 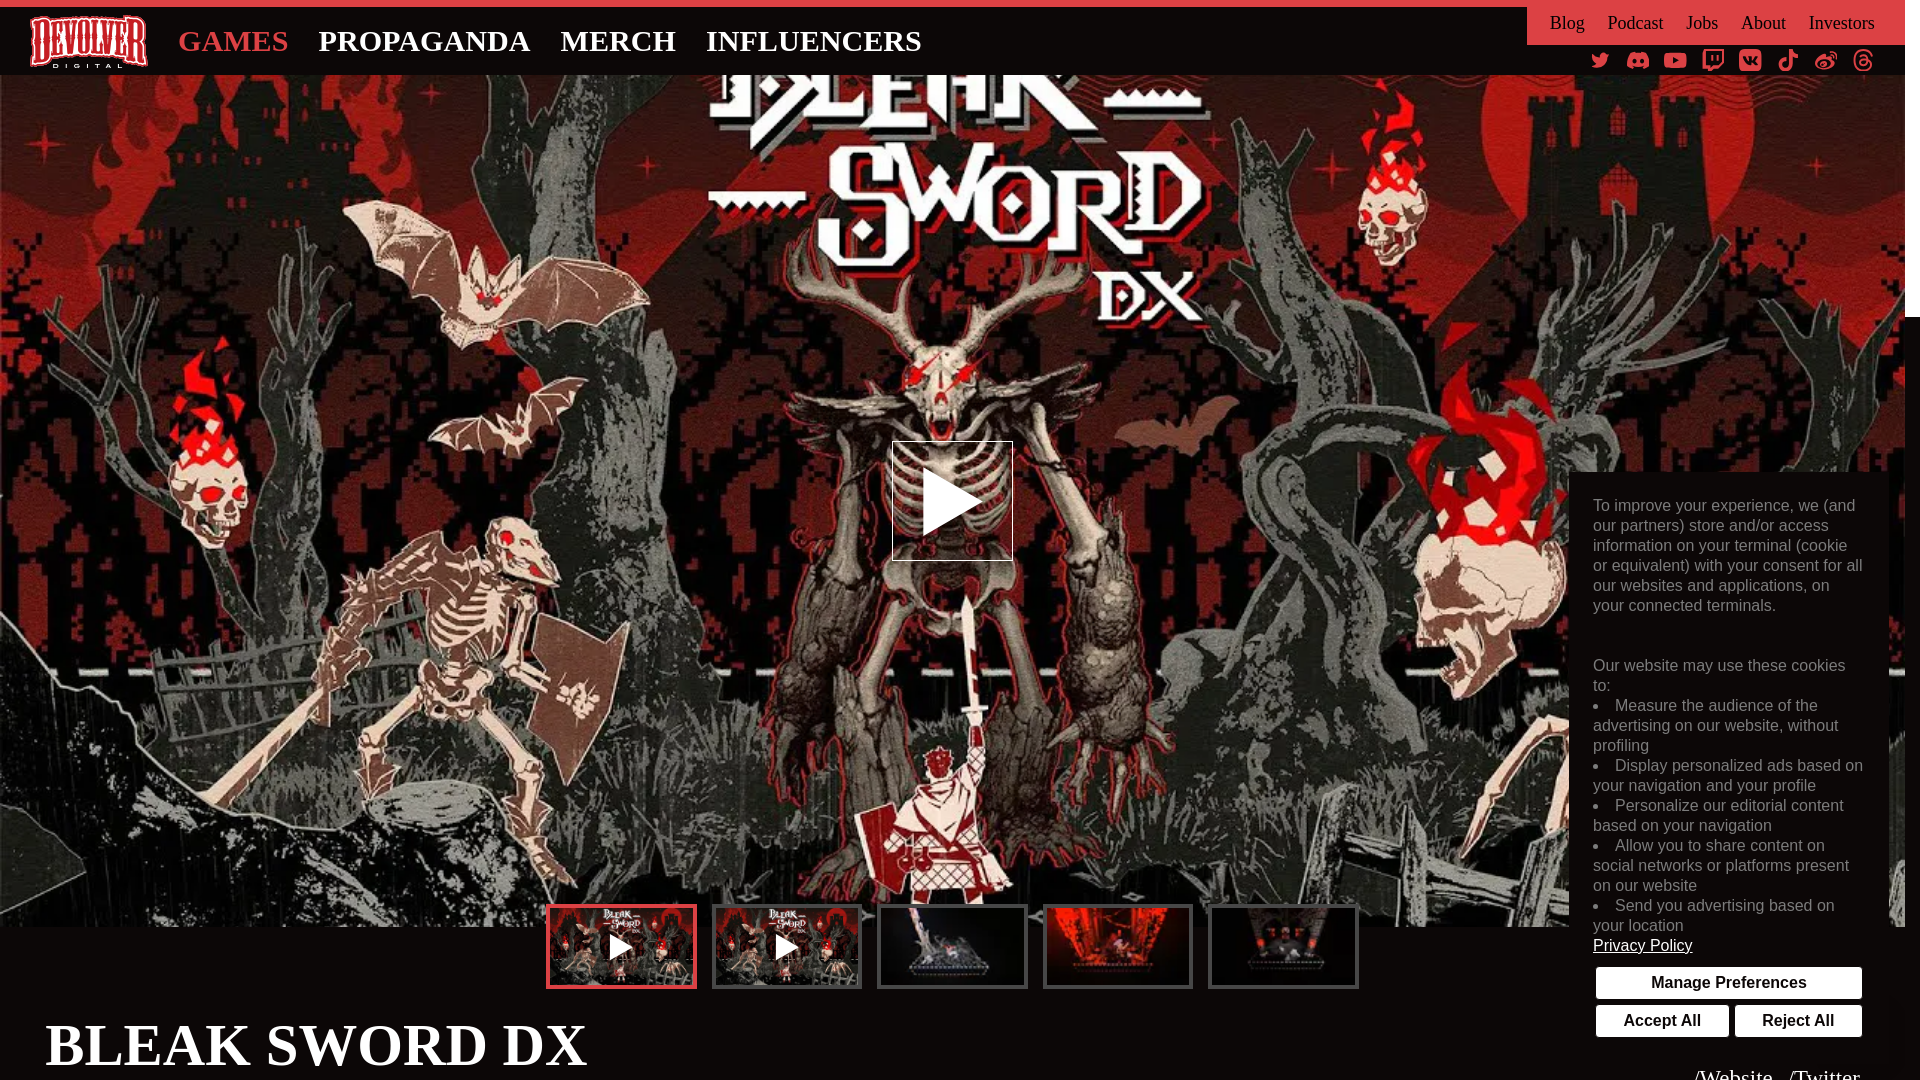 What do you see at coordinates (233, 41) in the screenshot?
I see `GAMES` at bounding box center [233, 41].